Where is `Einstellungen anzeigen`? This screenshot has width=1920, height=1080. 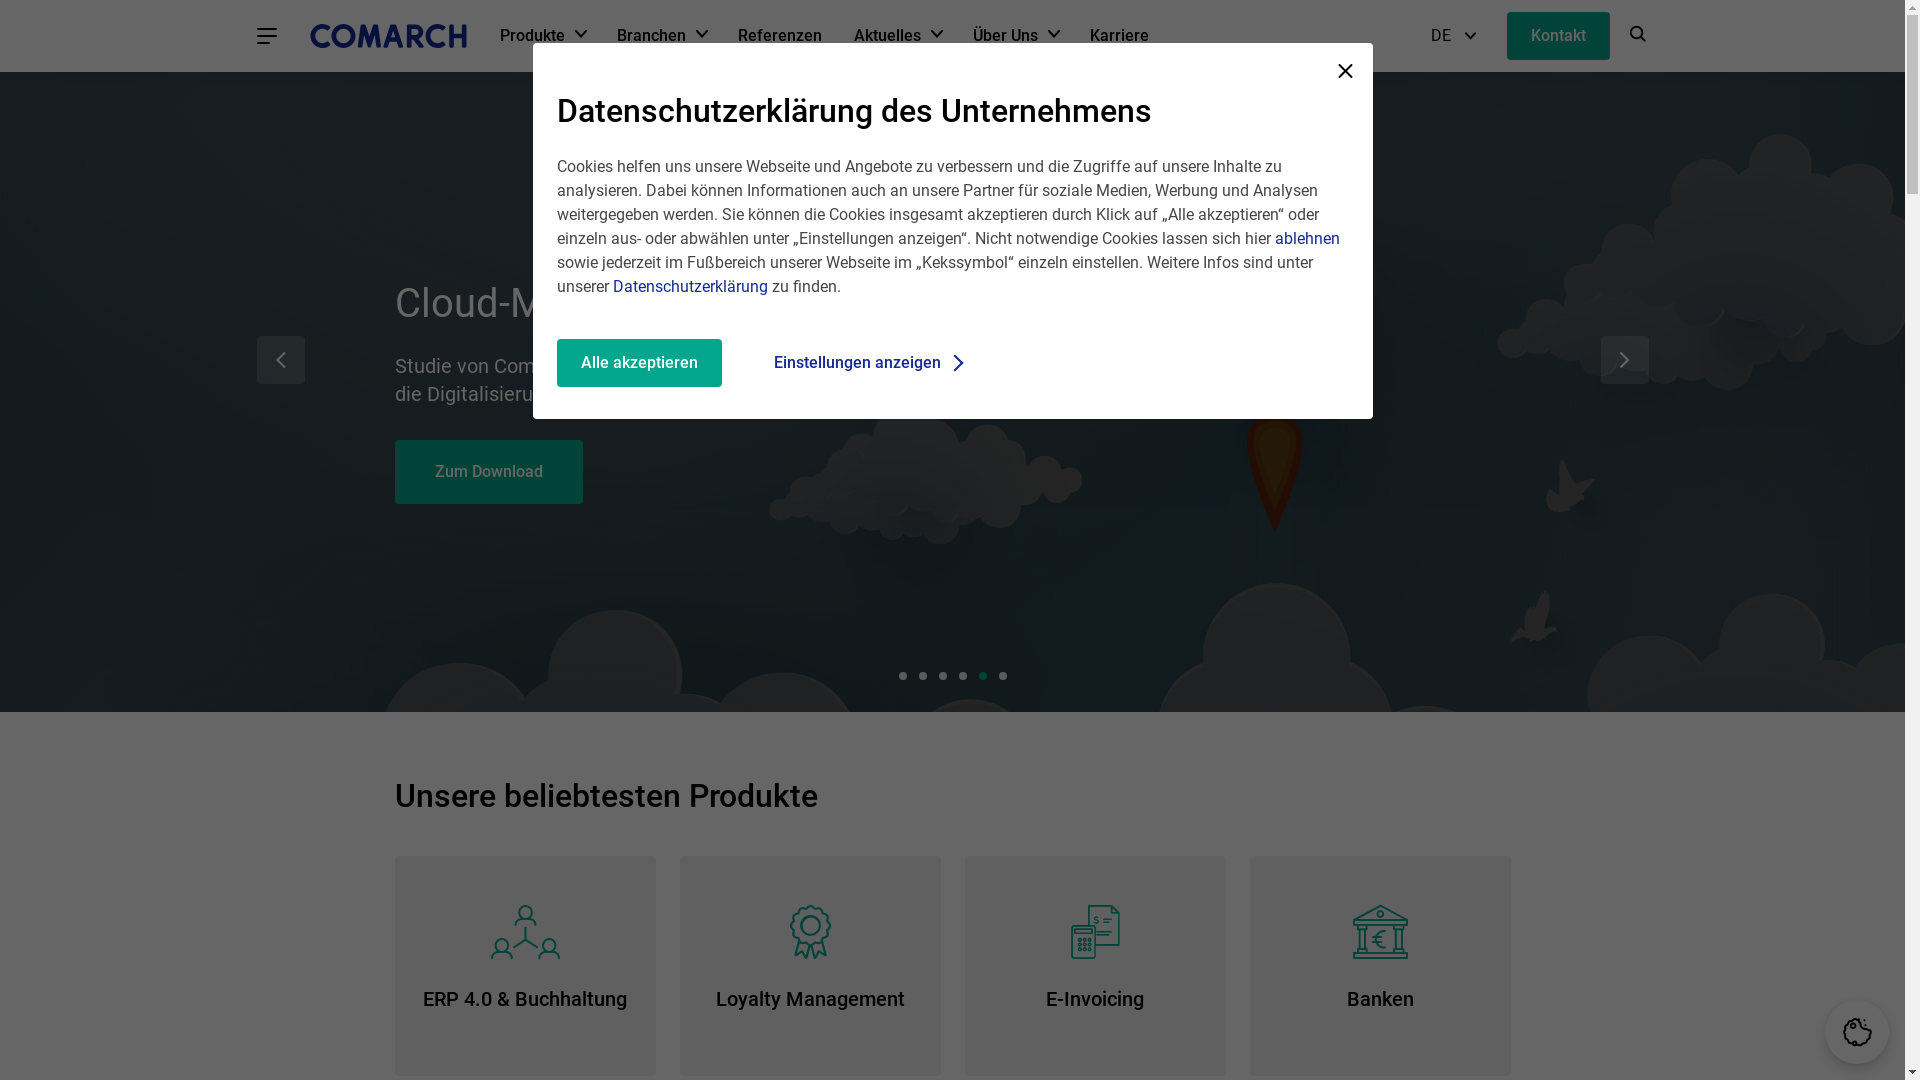 Einstellungen anzeigen is located at coordinates (864, 363).